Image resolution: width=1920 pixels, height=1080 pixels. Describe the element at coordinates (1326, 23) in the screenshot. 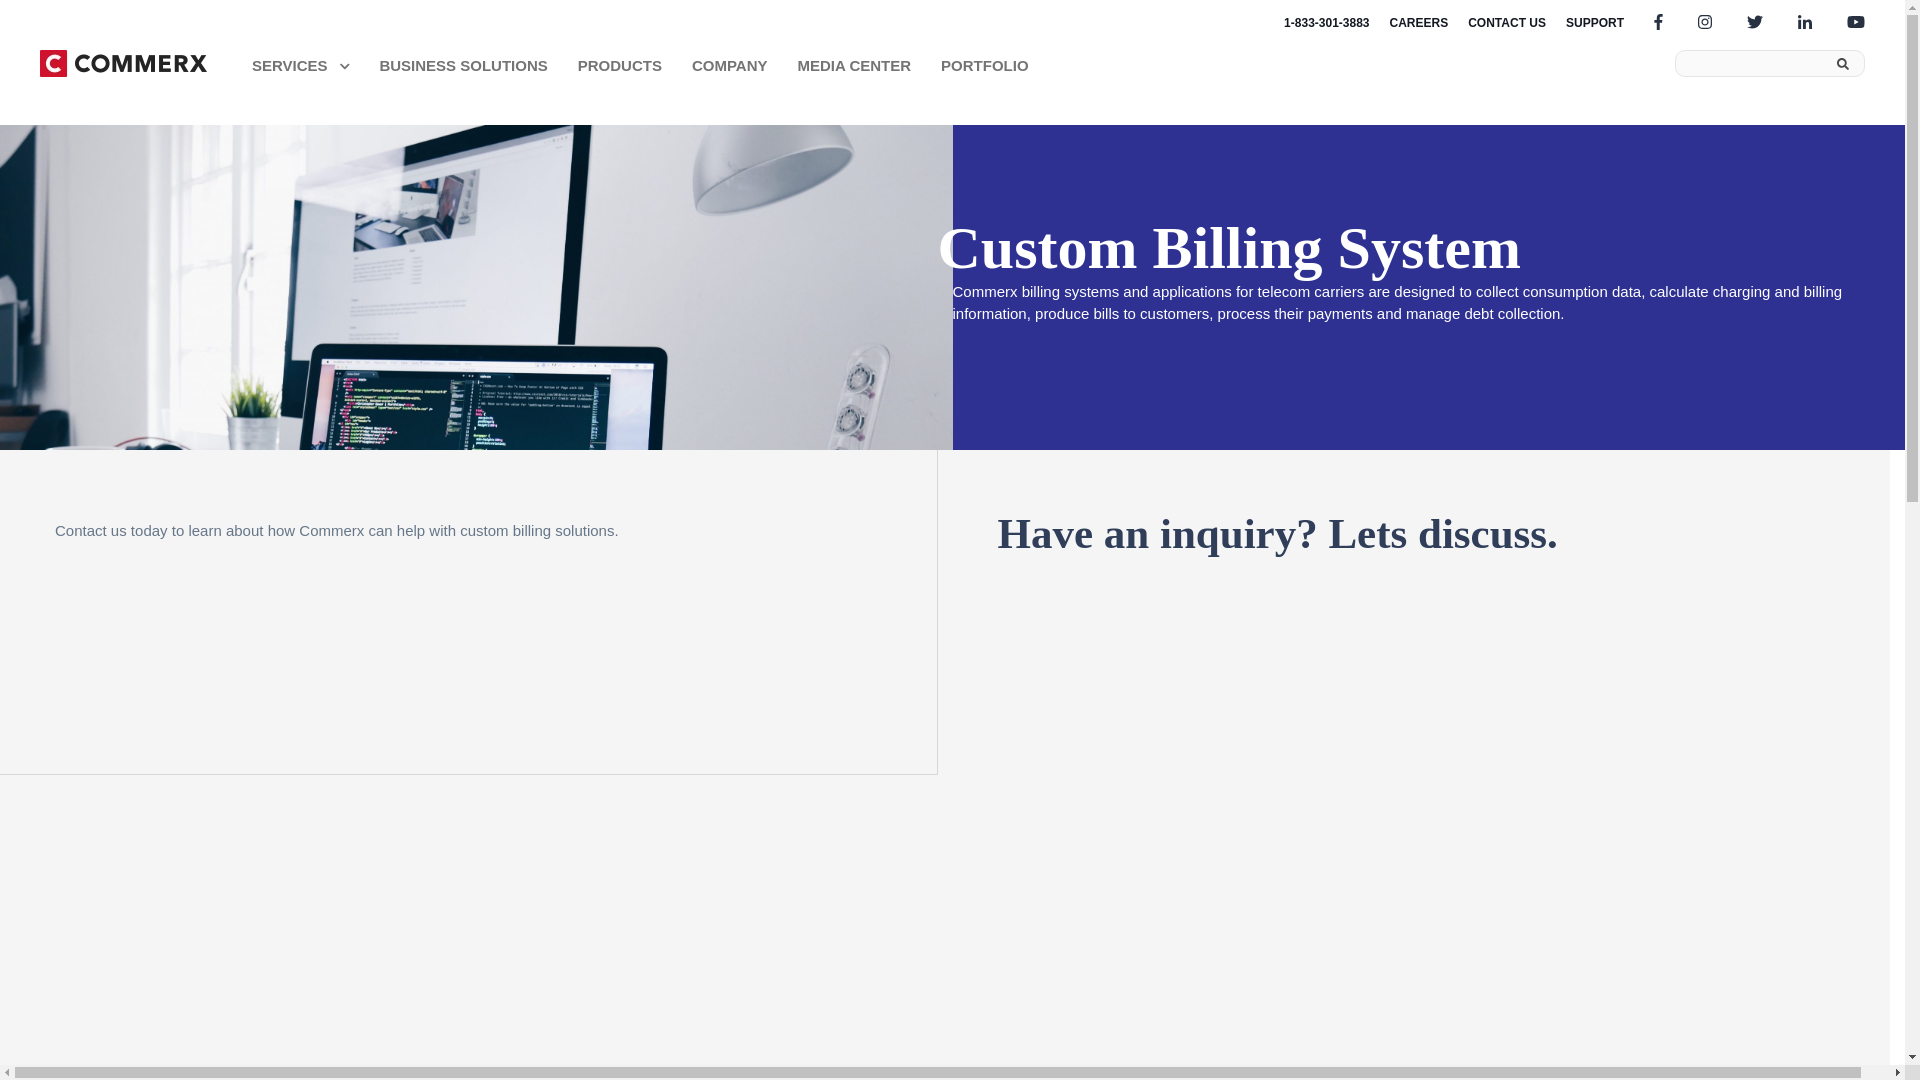

I see `1-833-301-3883` at that location.